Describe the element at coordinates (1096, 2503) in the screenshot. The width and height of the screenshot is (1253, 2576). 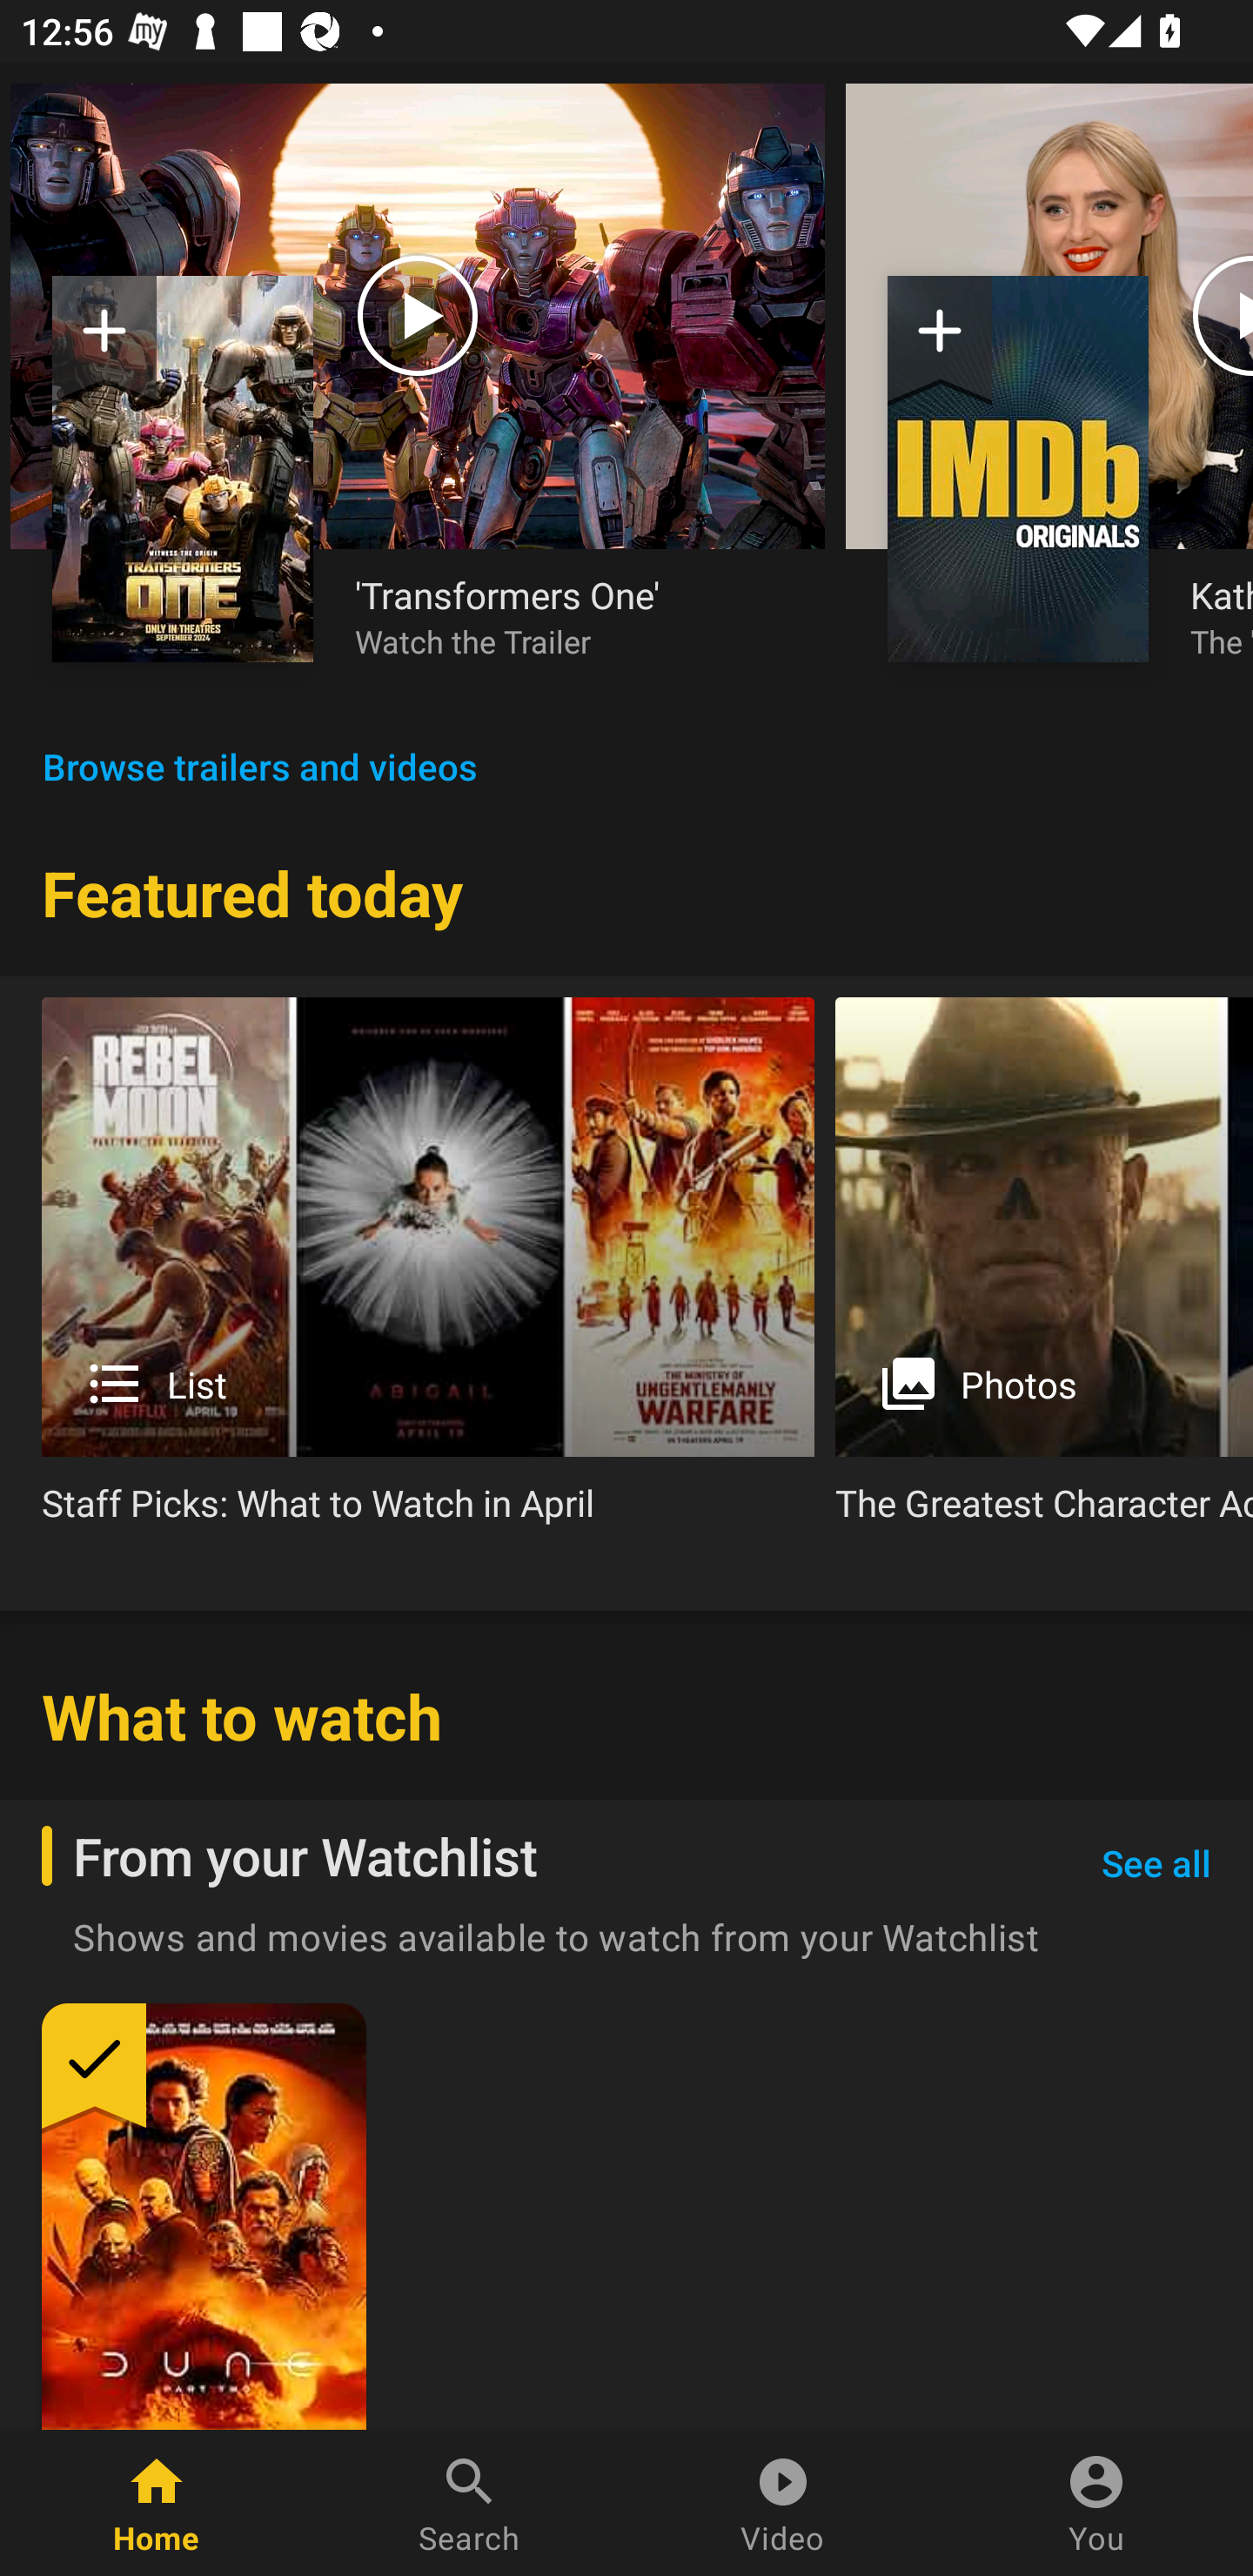
I see `You` at that location.